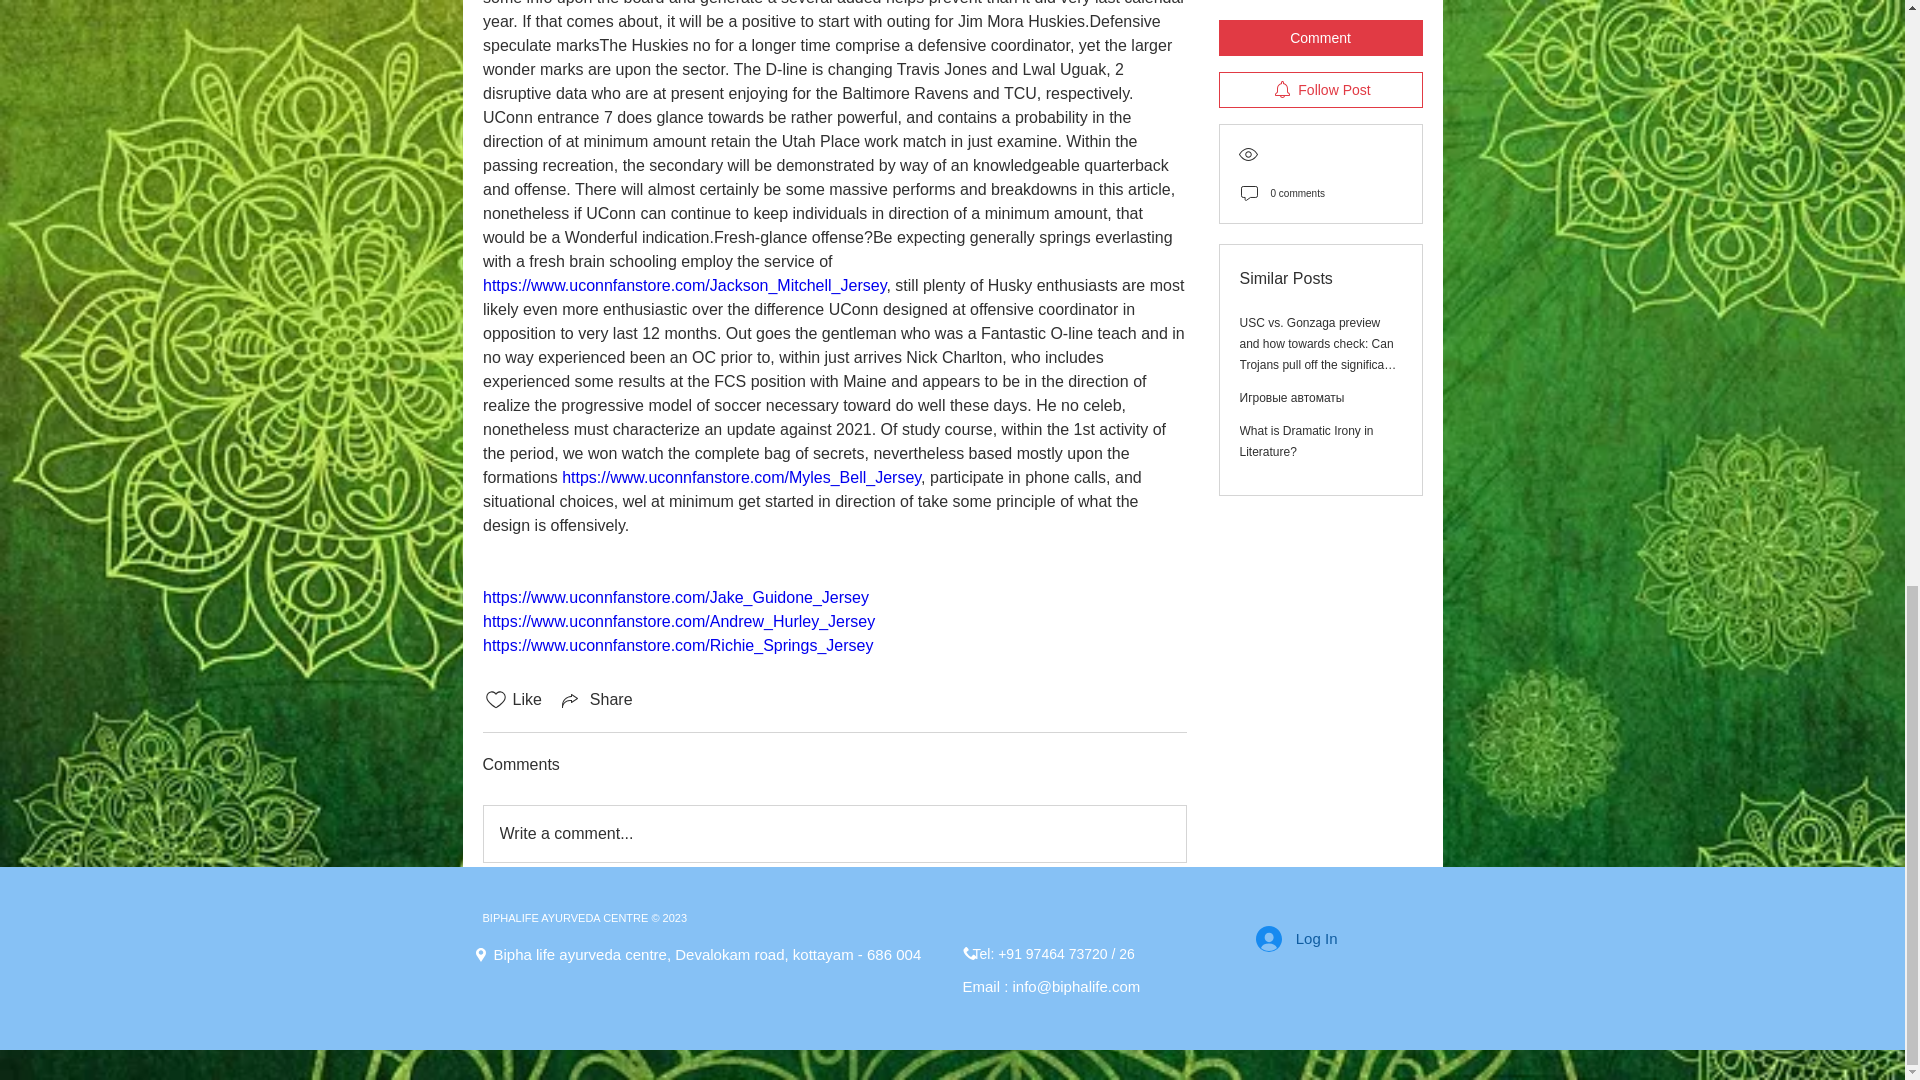 The height and width of the screenshot is (1080, 1920). What do you see at coordinates (834, 833) in the screenshot?
I see `Write a comment...` at bounding box center [834, 833].